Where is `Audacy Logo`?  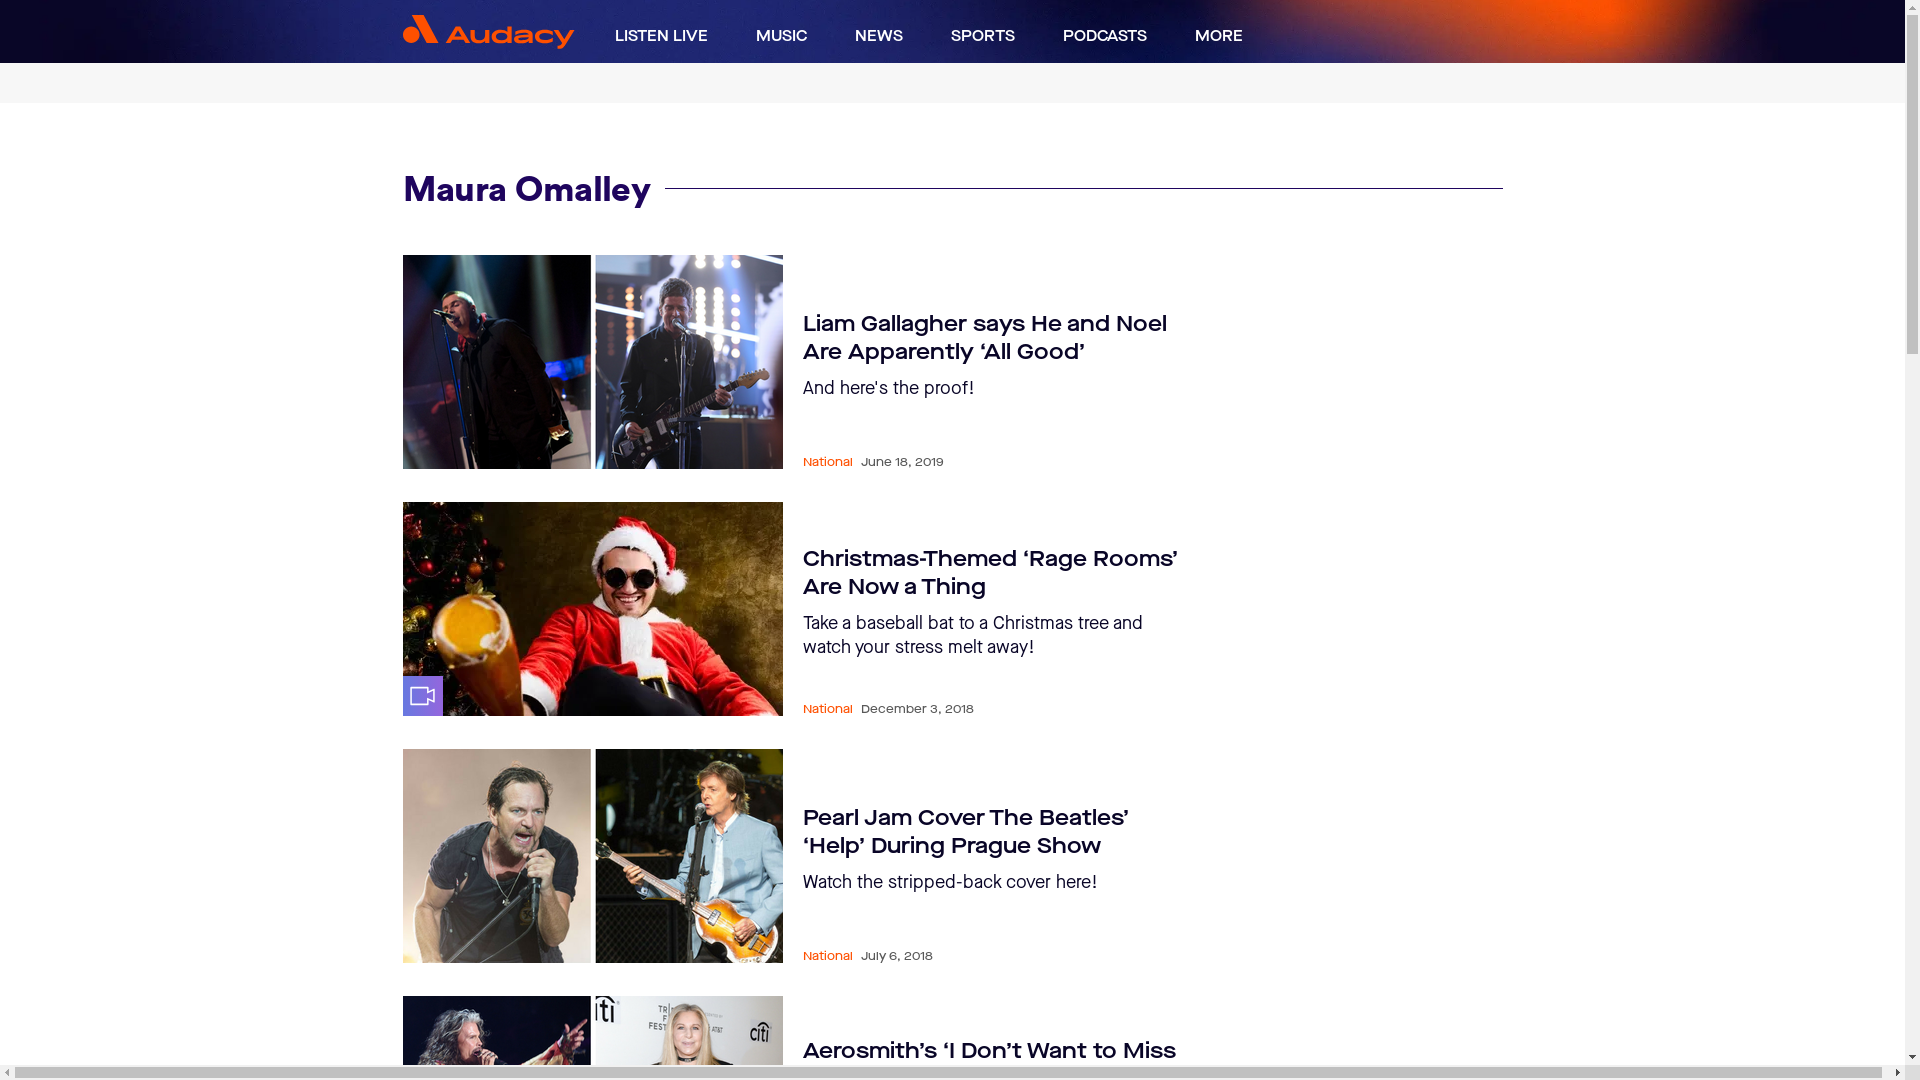
Audacy Logo is located at coordinates (488, 32).